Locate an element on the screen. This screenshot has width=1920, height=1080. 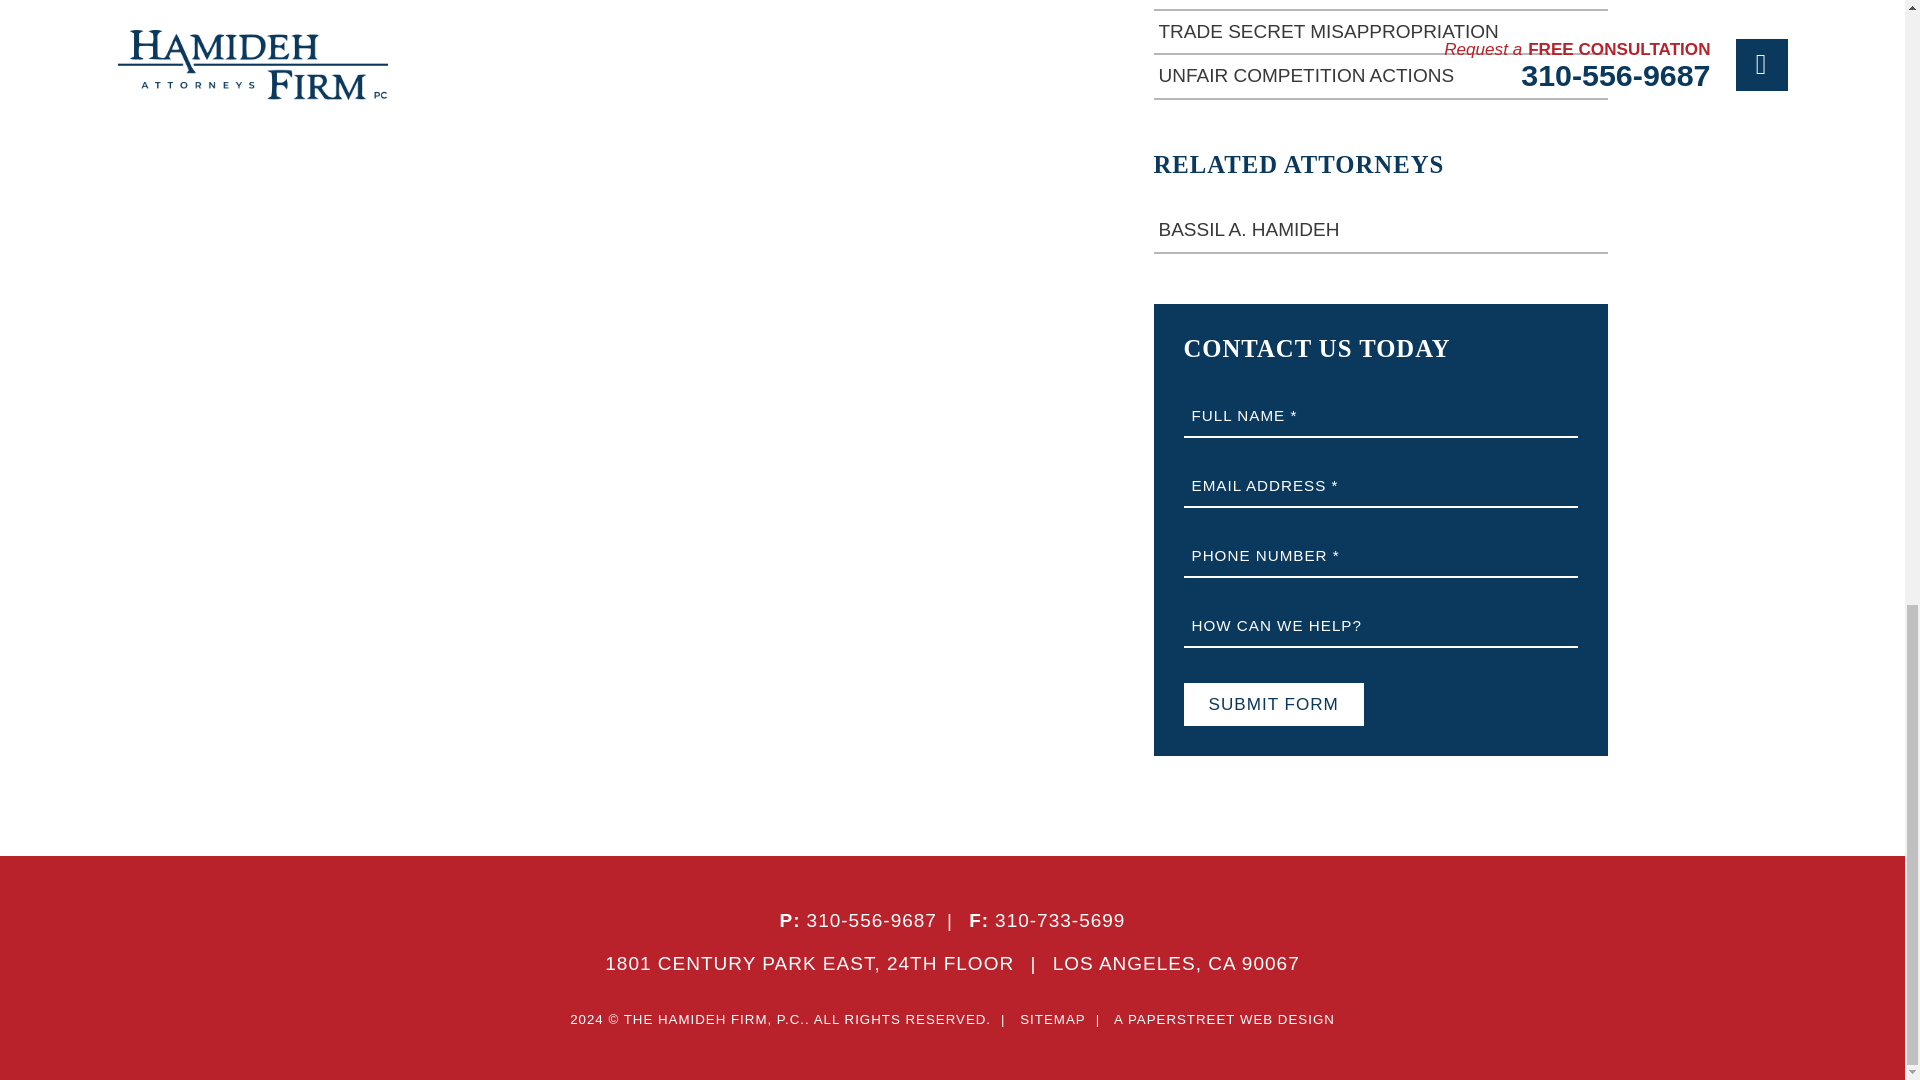
SUBMIT FORM is located at coordinates (1274, 704).